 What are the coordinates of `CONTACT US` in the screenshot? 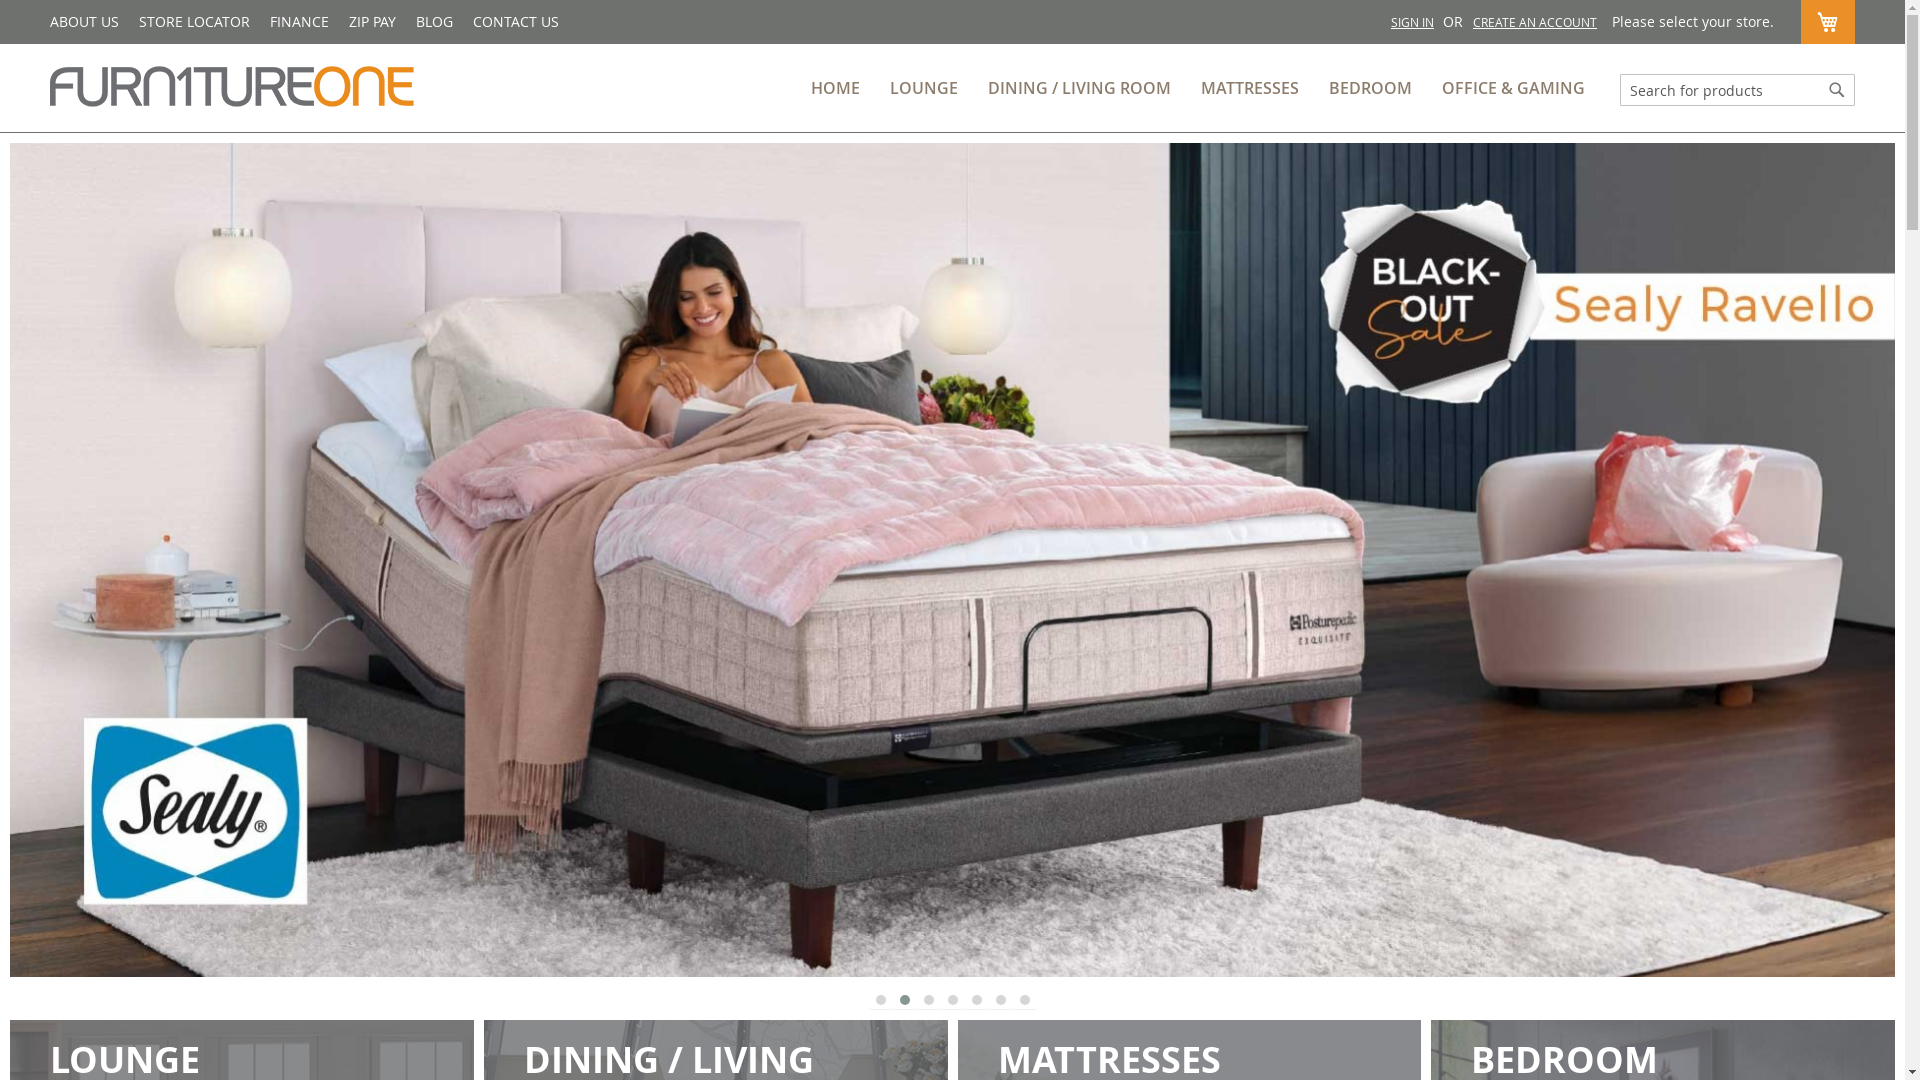 It's located at (516, 22).